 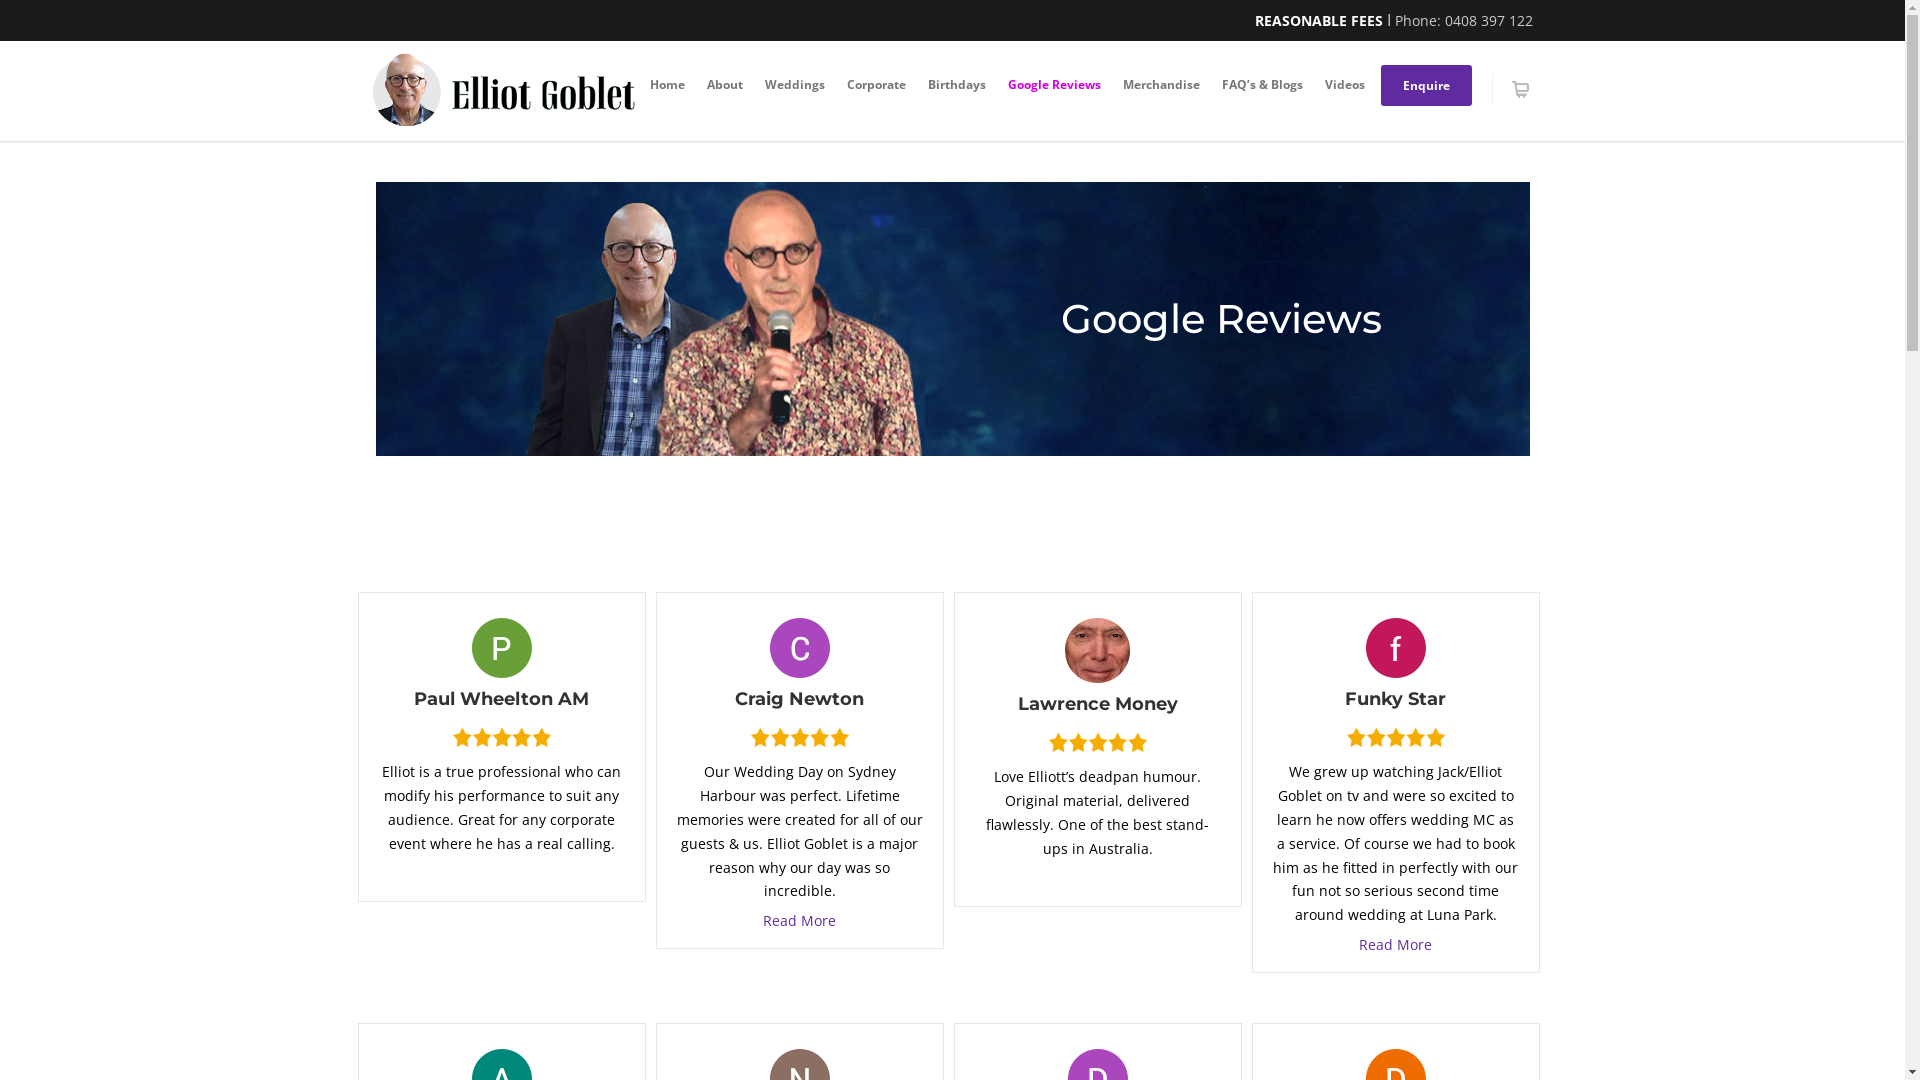 What do you see at coordinates (502, 648) in the screenshot?
I see `Paul-Wheelton-AM` at bounding box center [502, 648].